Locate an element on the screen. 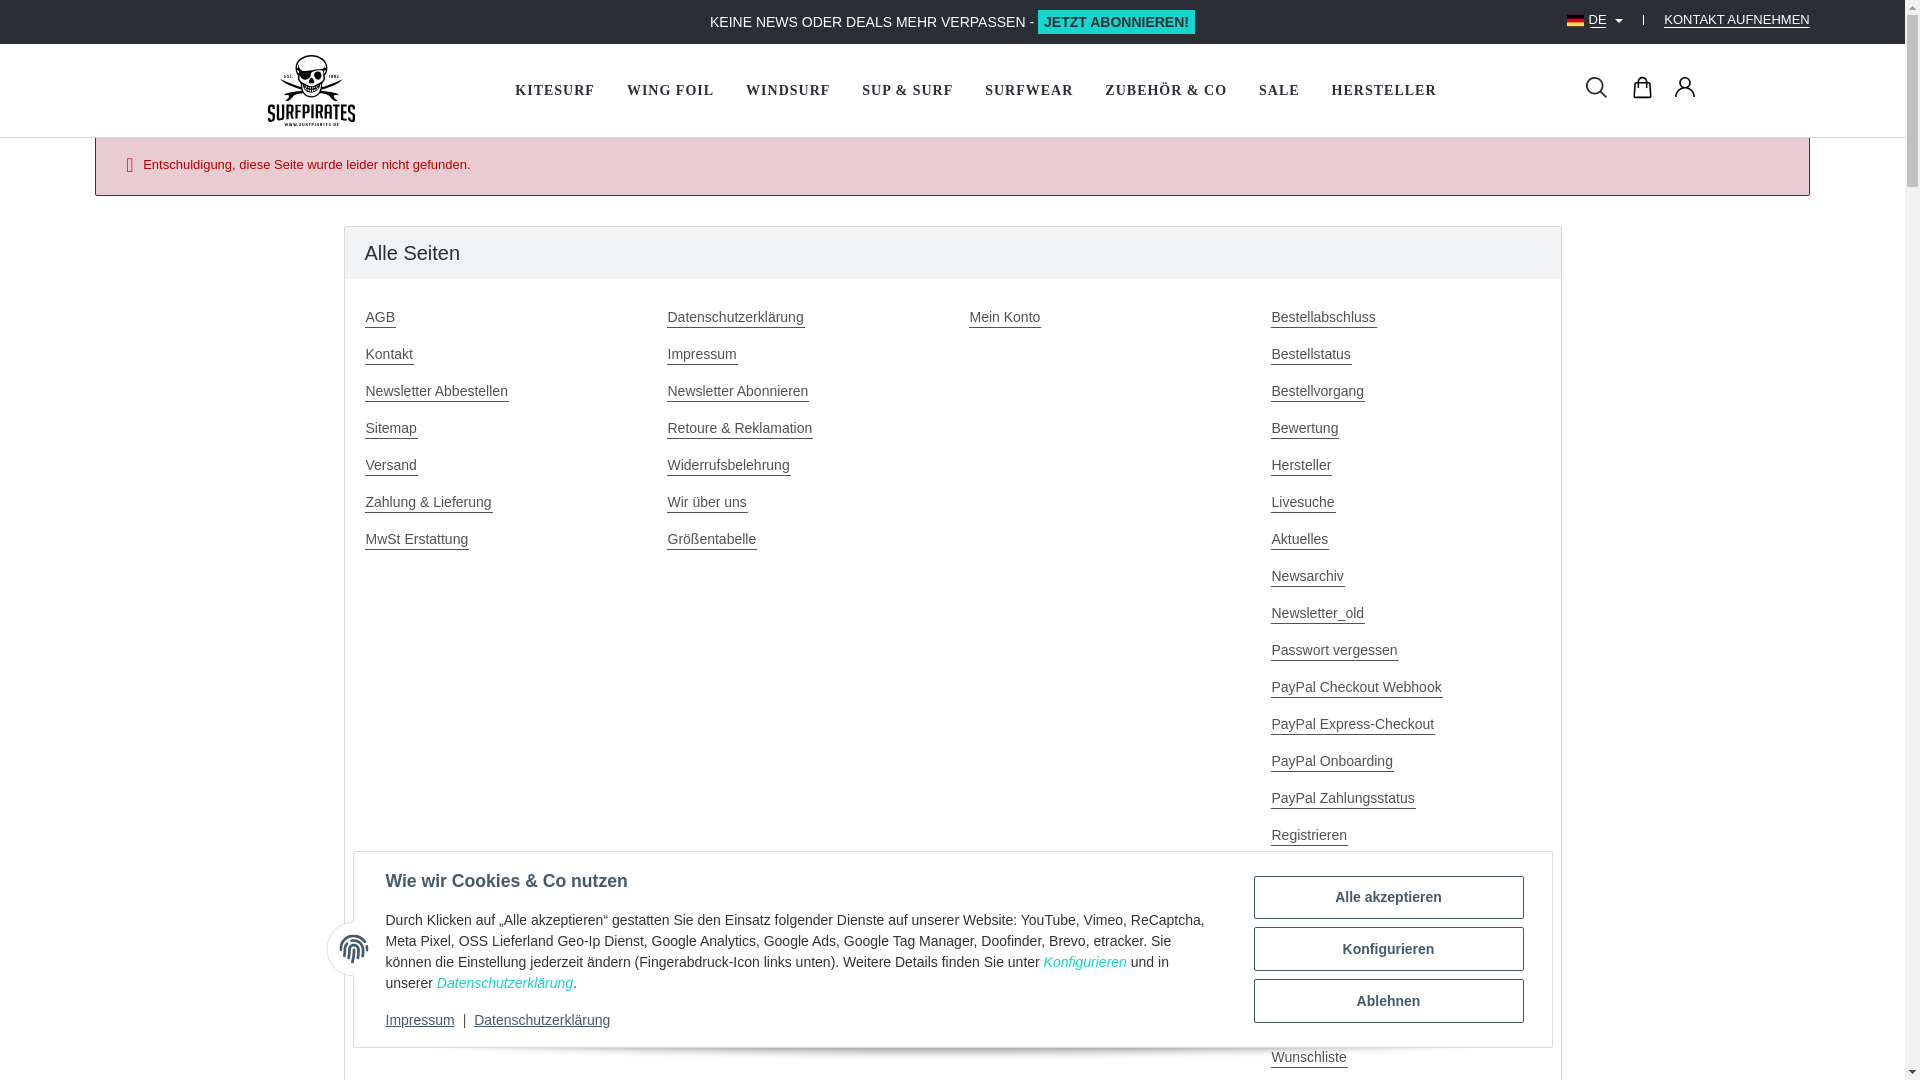  Wunschliste is located at coordinates (1404, 1057).